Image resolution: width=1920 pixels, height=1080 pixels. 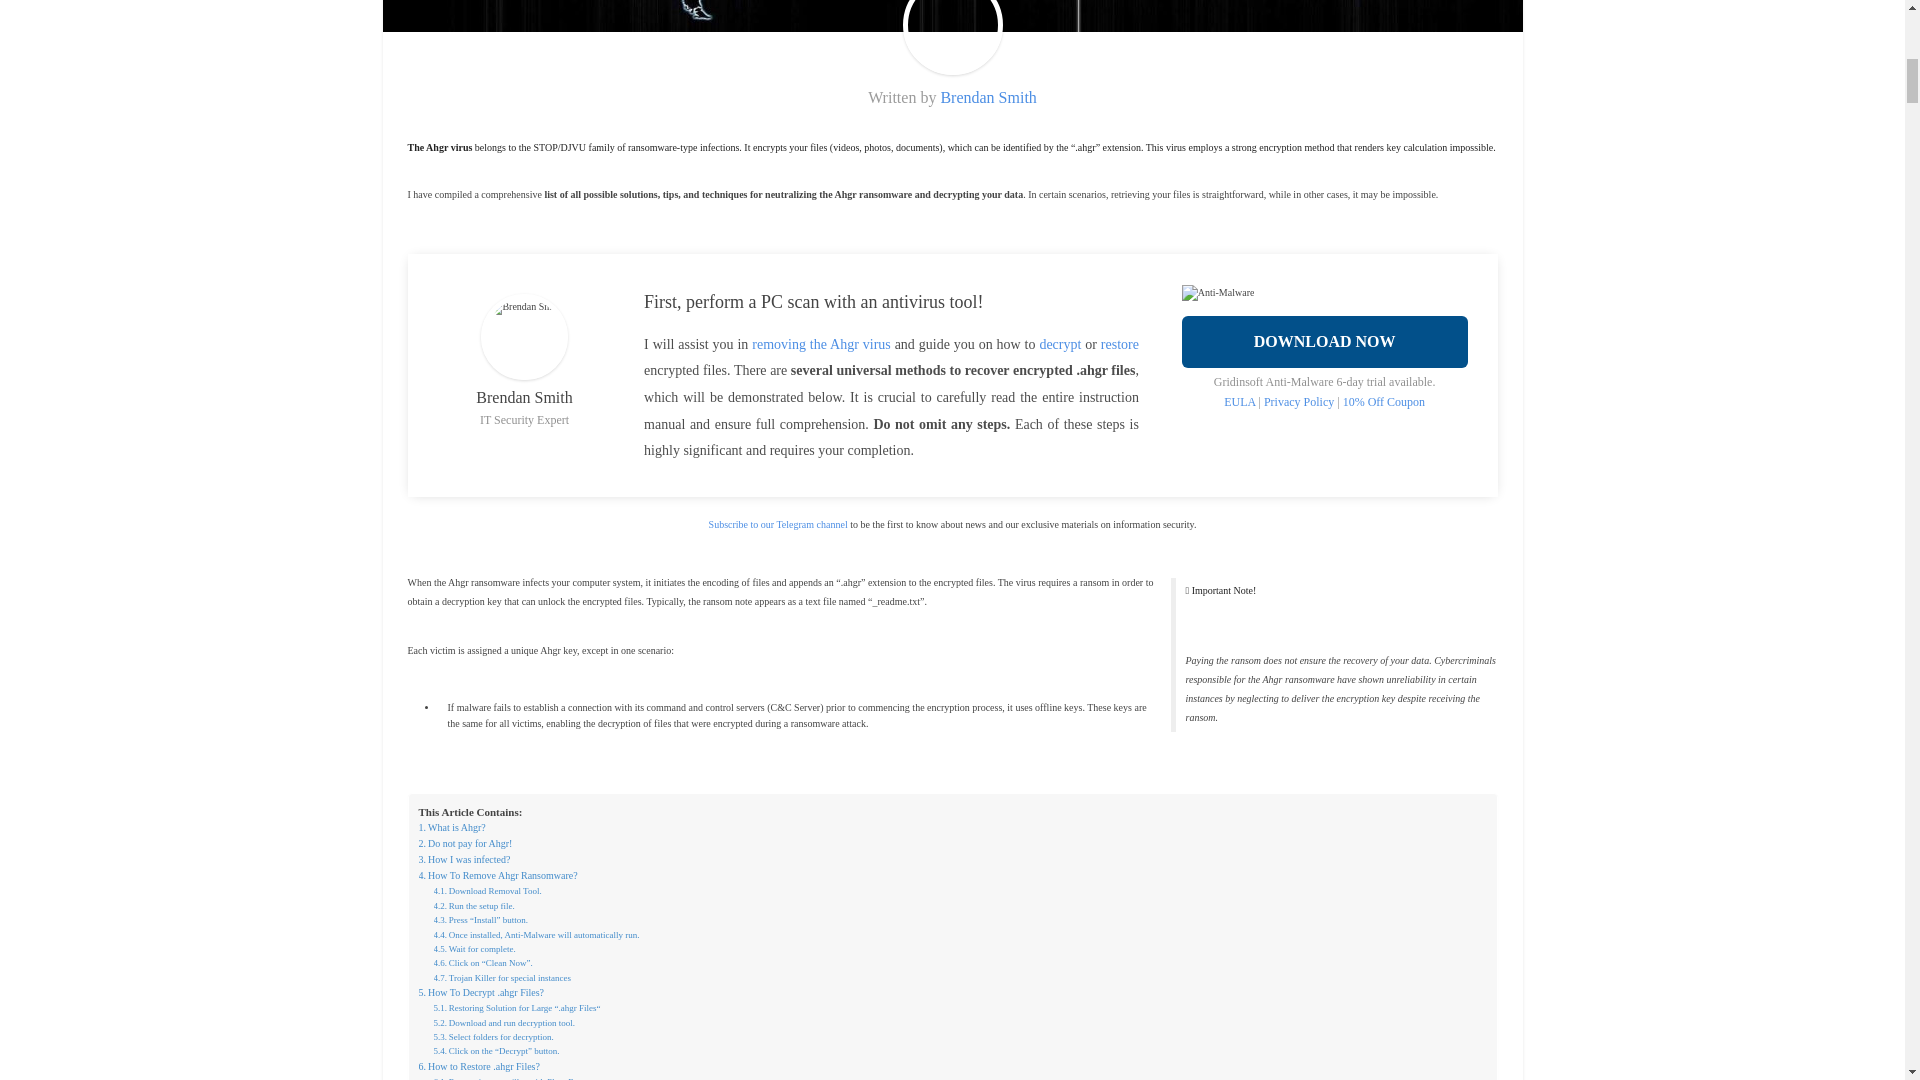 I want to click on decrypt, so click(x=1059, y=344).